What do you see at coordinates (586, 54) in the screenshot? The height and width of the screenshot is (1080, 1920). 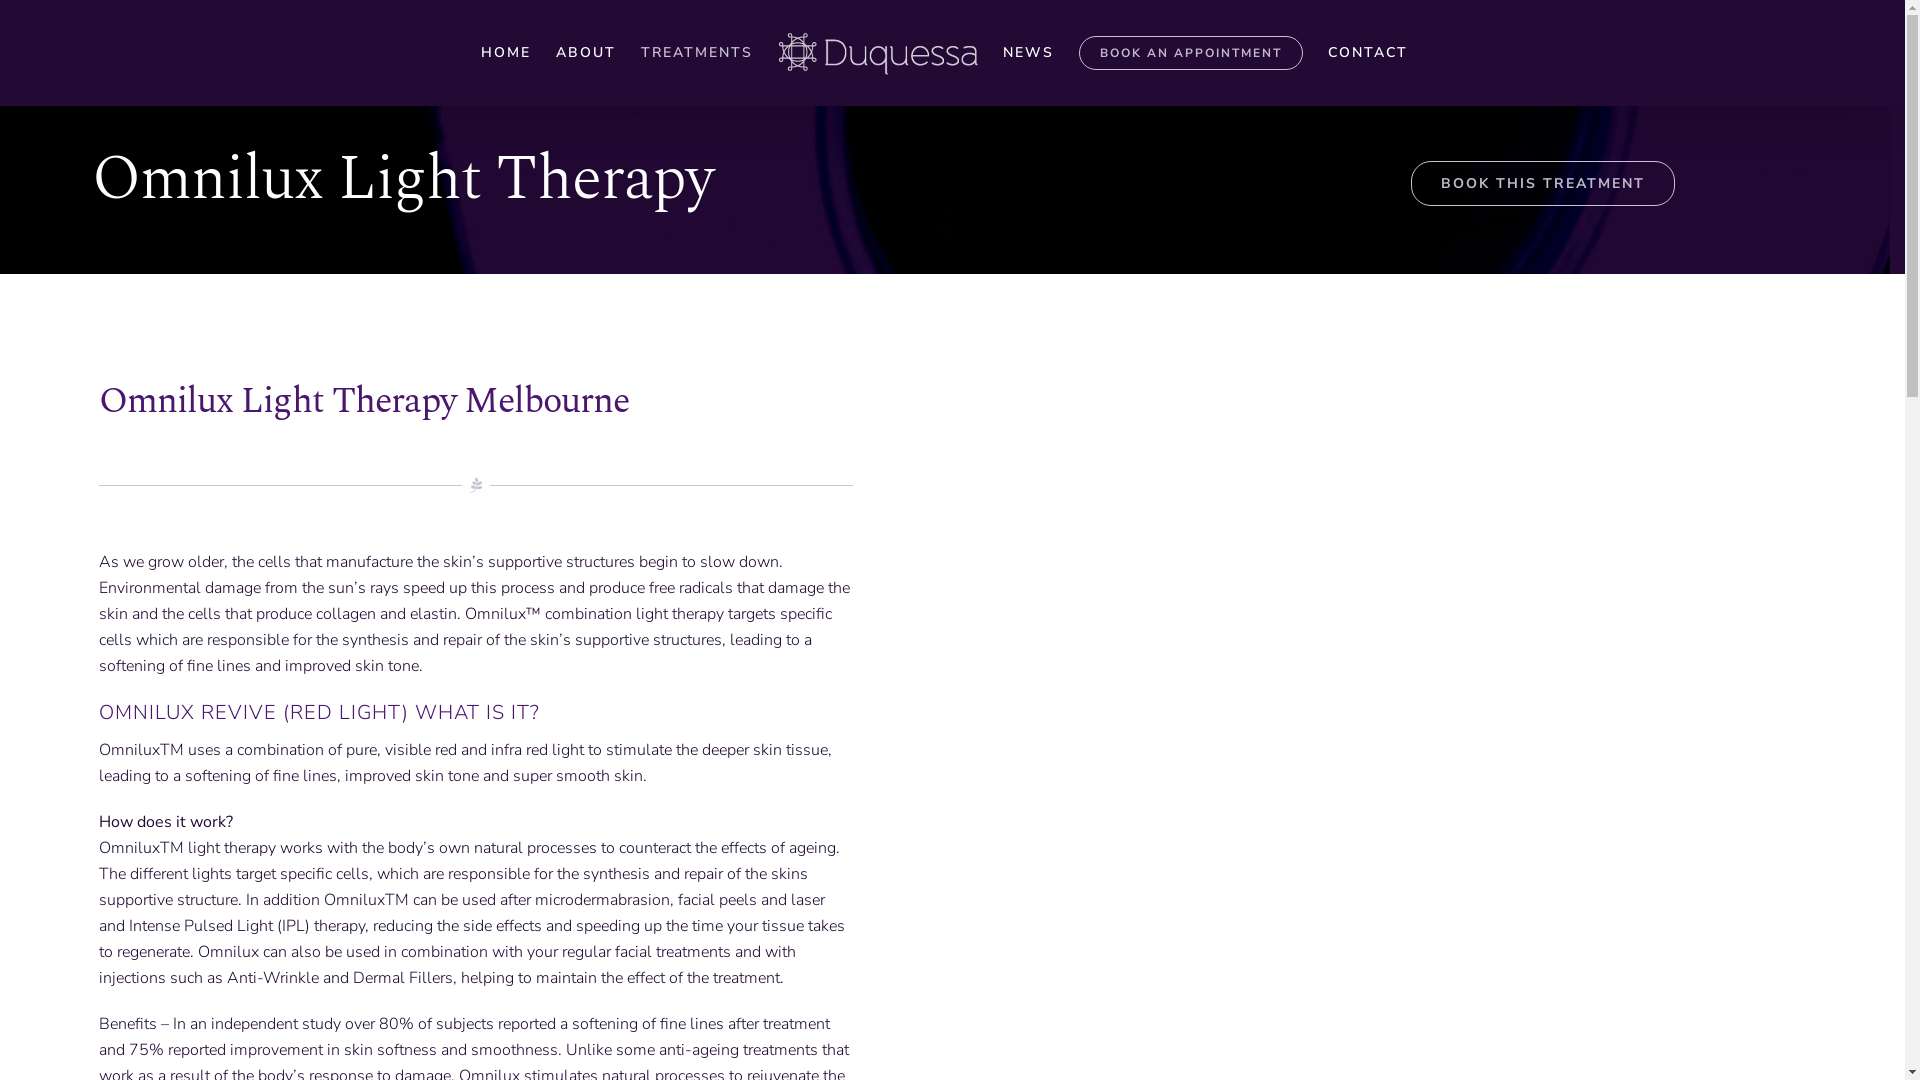 I see `ABOUT` at bounding box center [586, 54].